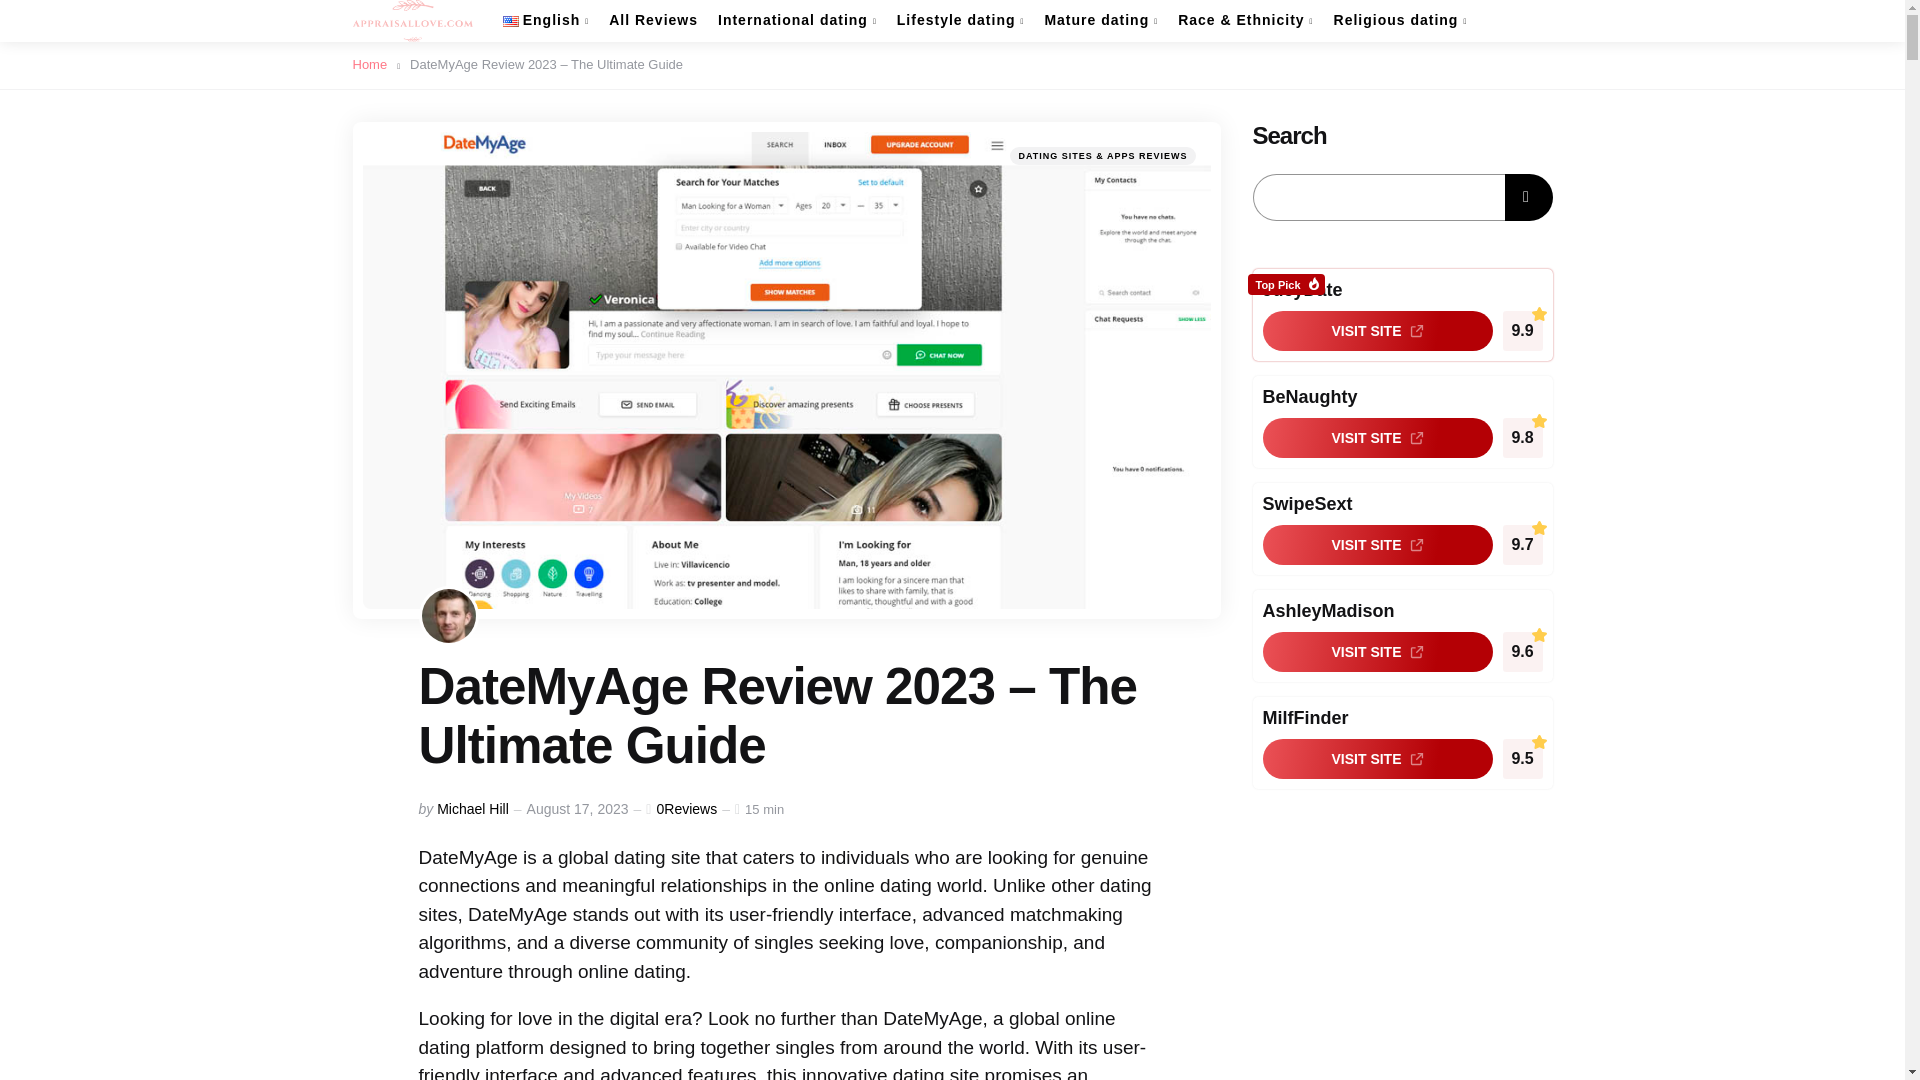 This screenshot has width=1920, height=1080. Describe the element at coordinates (1100, 20) in the screenshot. I see `Mature dating` at that location.